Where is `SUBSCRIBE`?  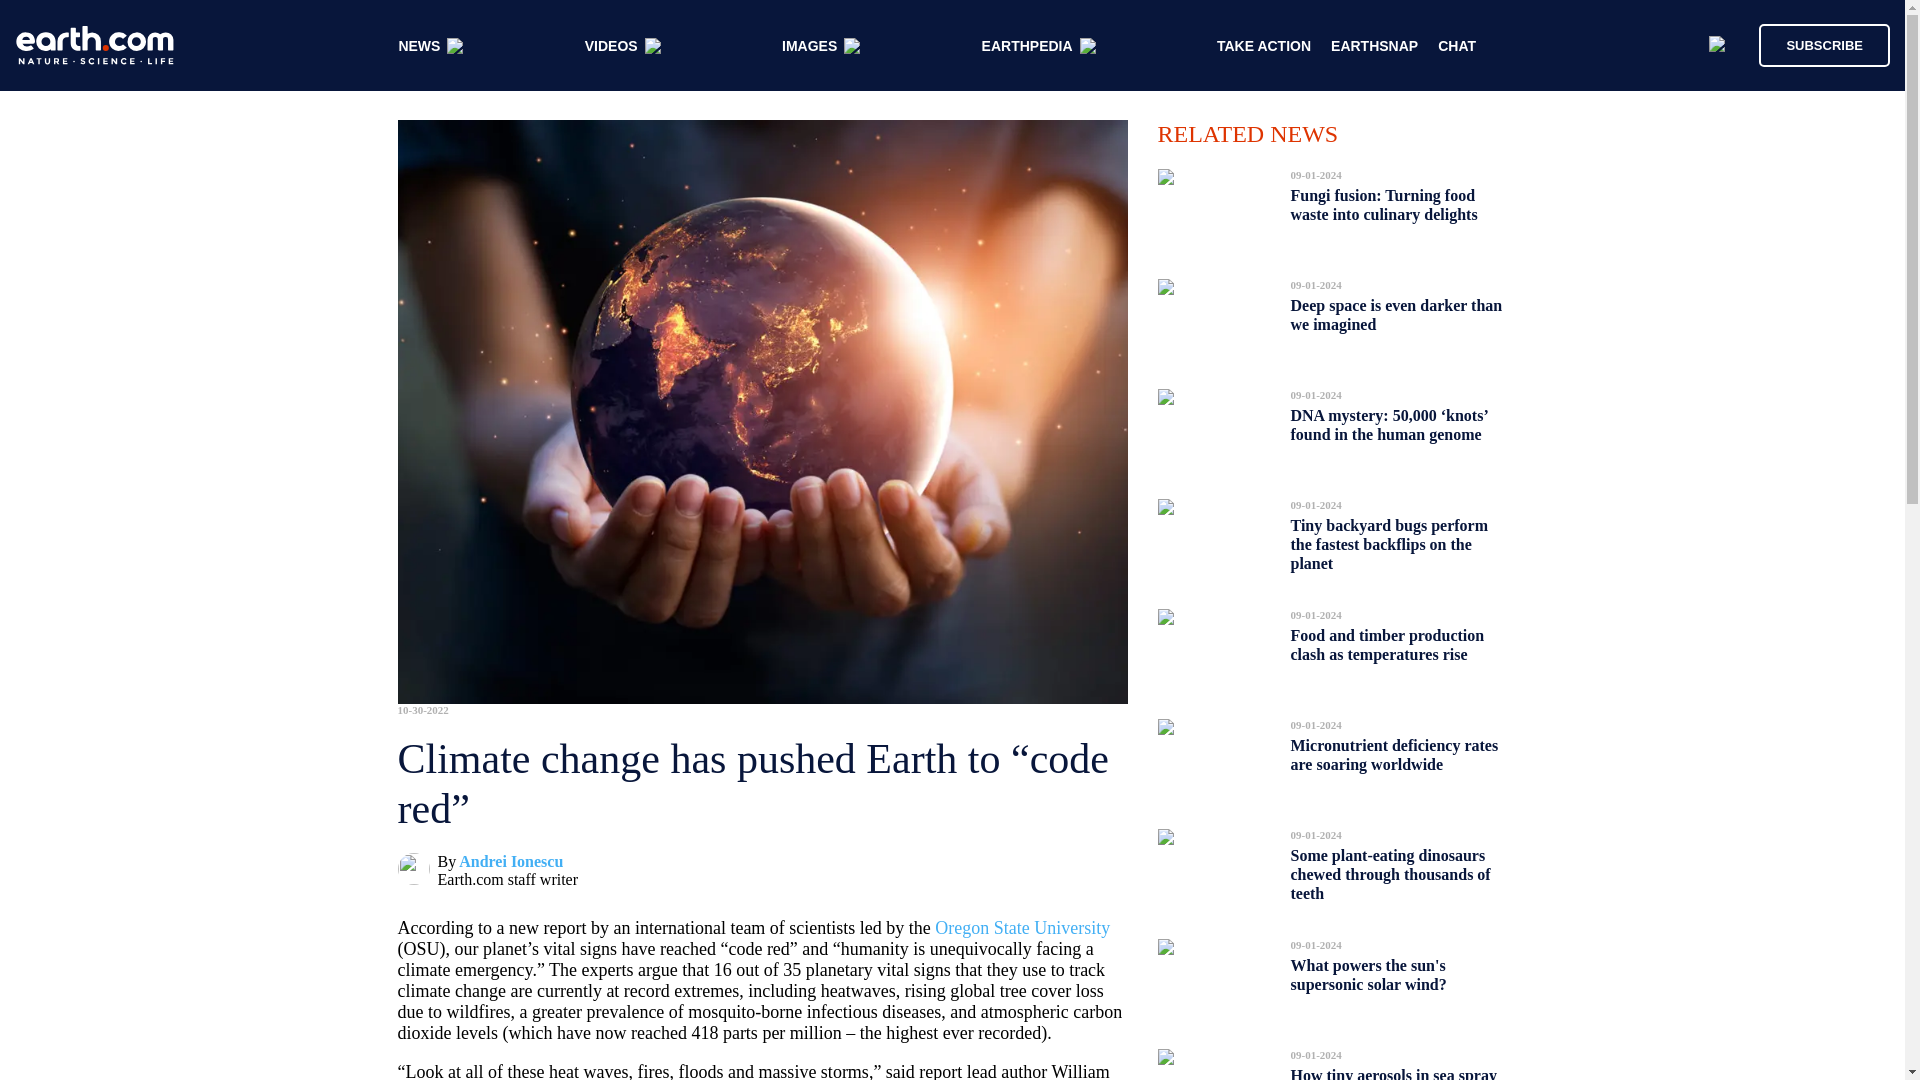
SUBSCRIBE is located at coordinates (1814, 44).